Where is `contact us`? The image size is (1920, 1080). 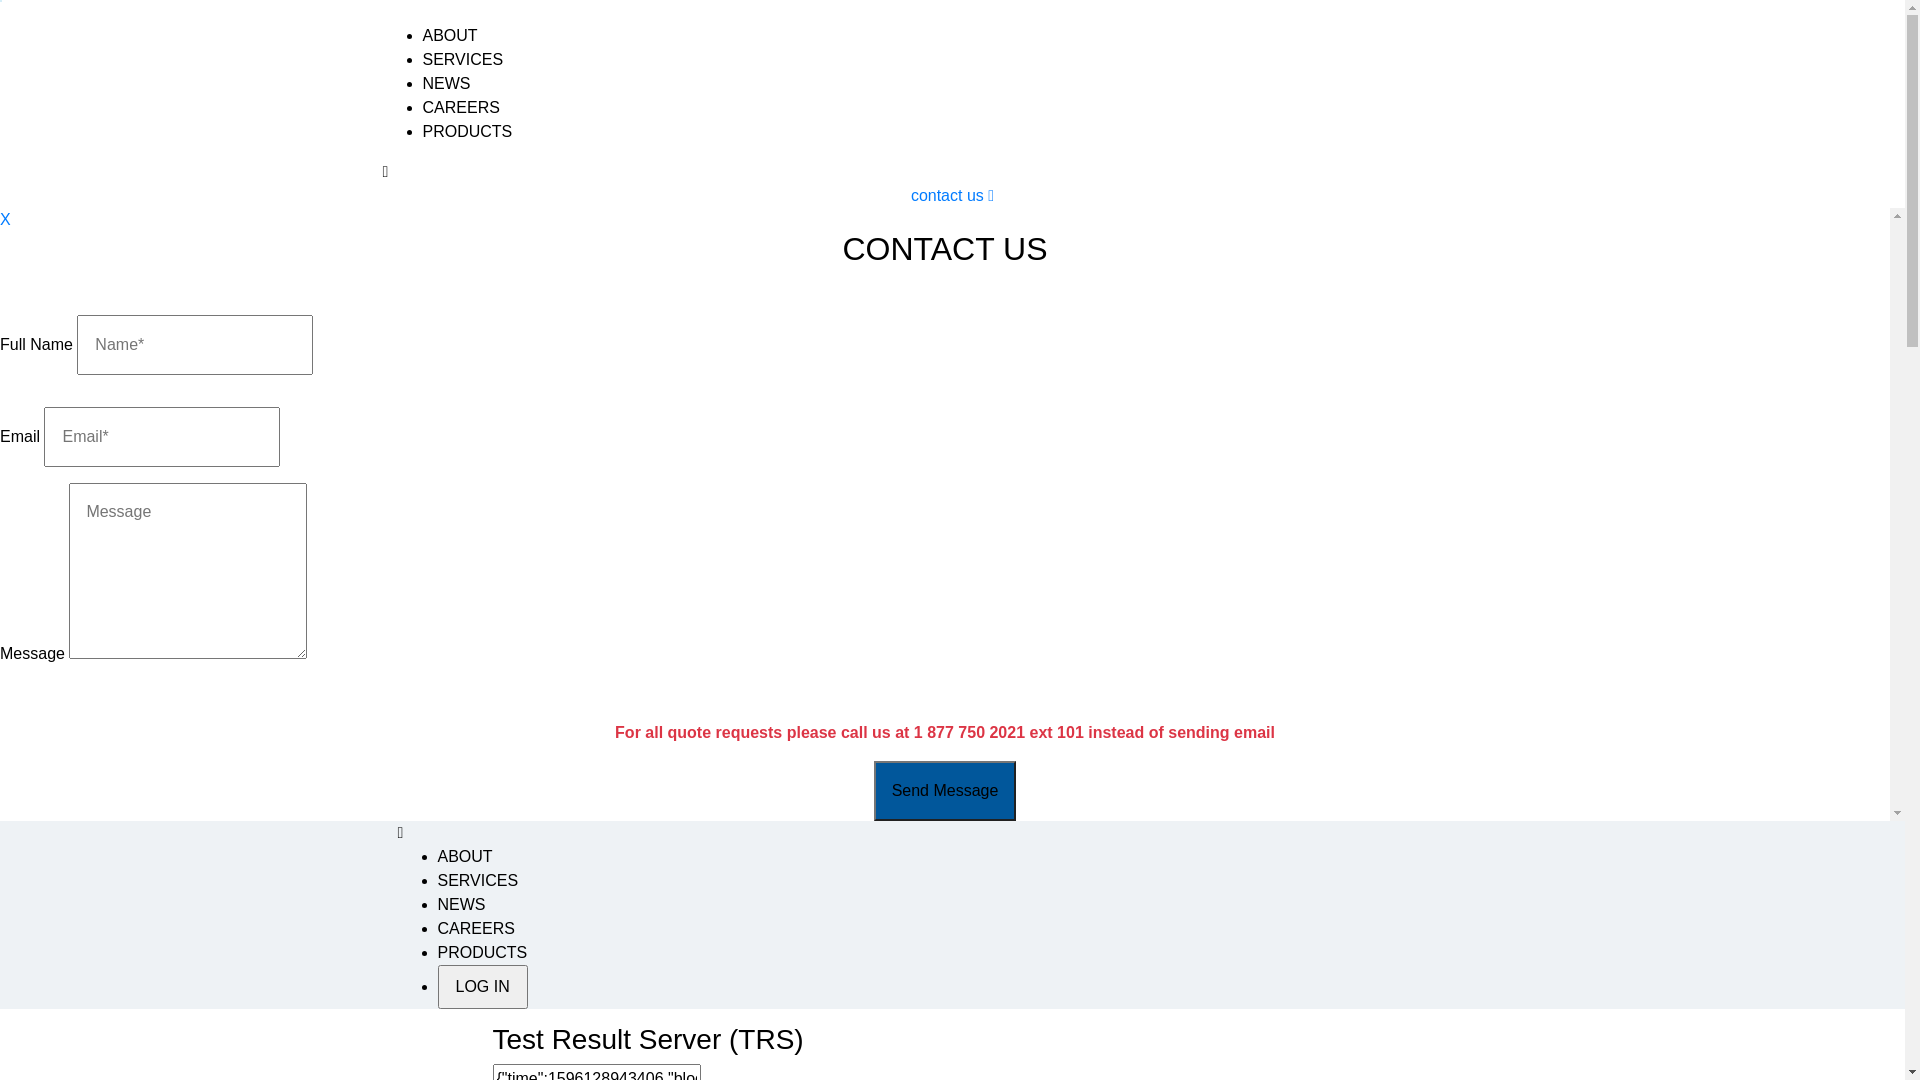 contact us is located at coordinates (947, 195).